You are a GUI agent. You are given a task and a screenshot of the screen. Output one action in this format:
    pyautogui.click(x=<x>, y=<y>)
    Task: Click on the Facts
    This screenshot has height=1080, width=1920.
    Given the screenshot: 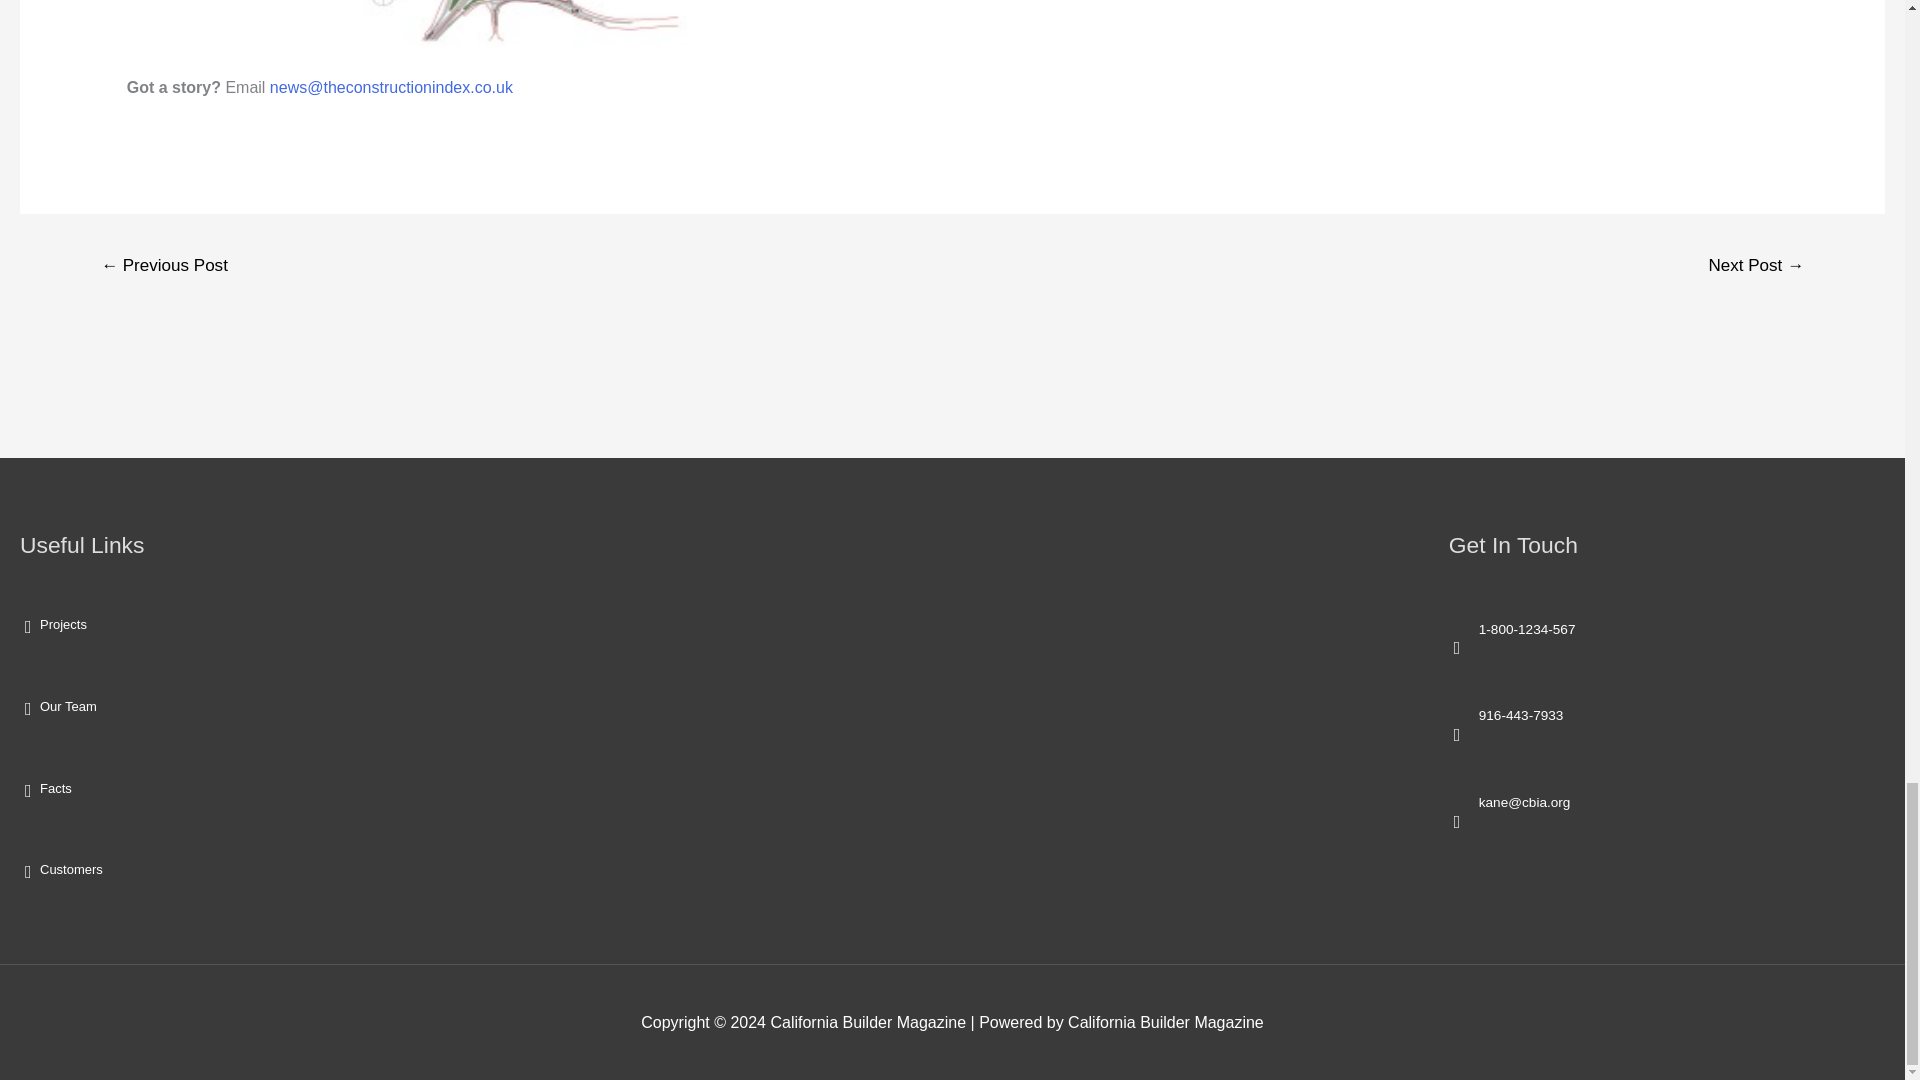 What is the action you would take?
    pyautogui.click(x=56, y=788)
    